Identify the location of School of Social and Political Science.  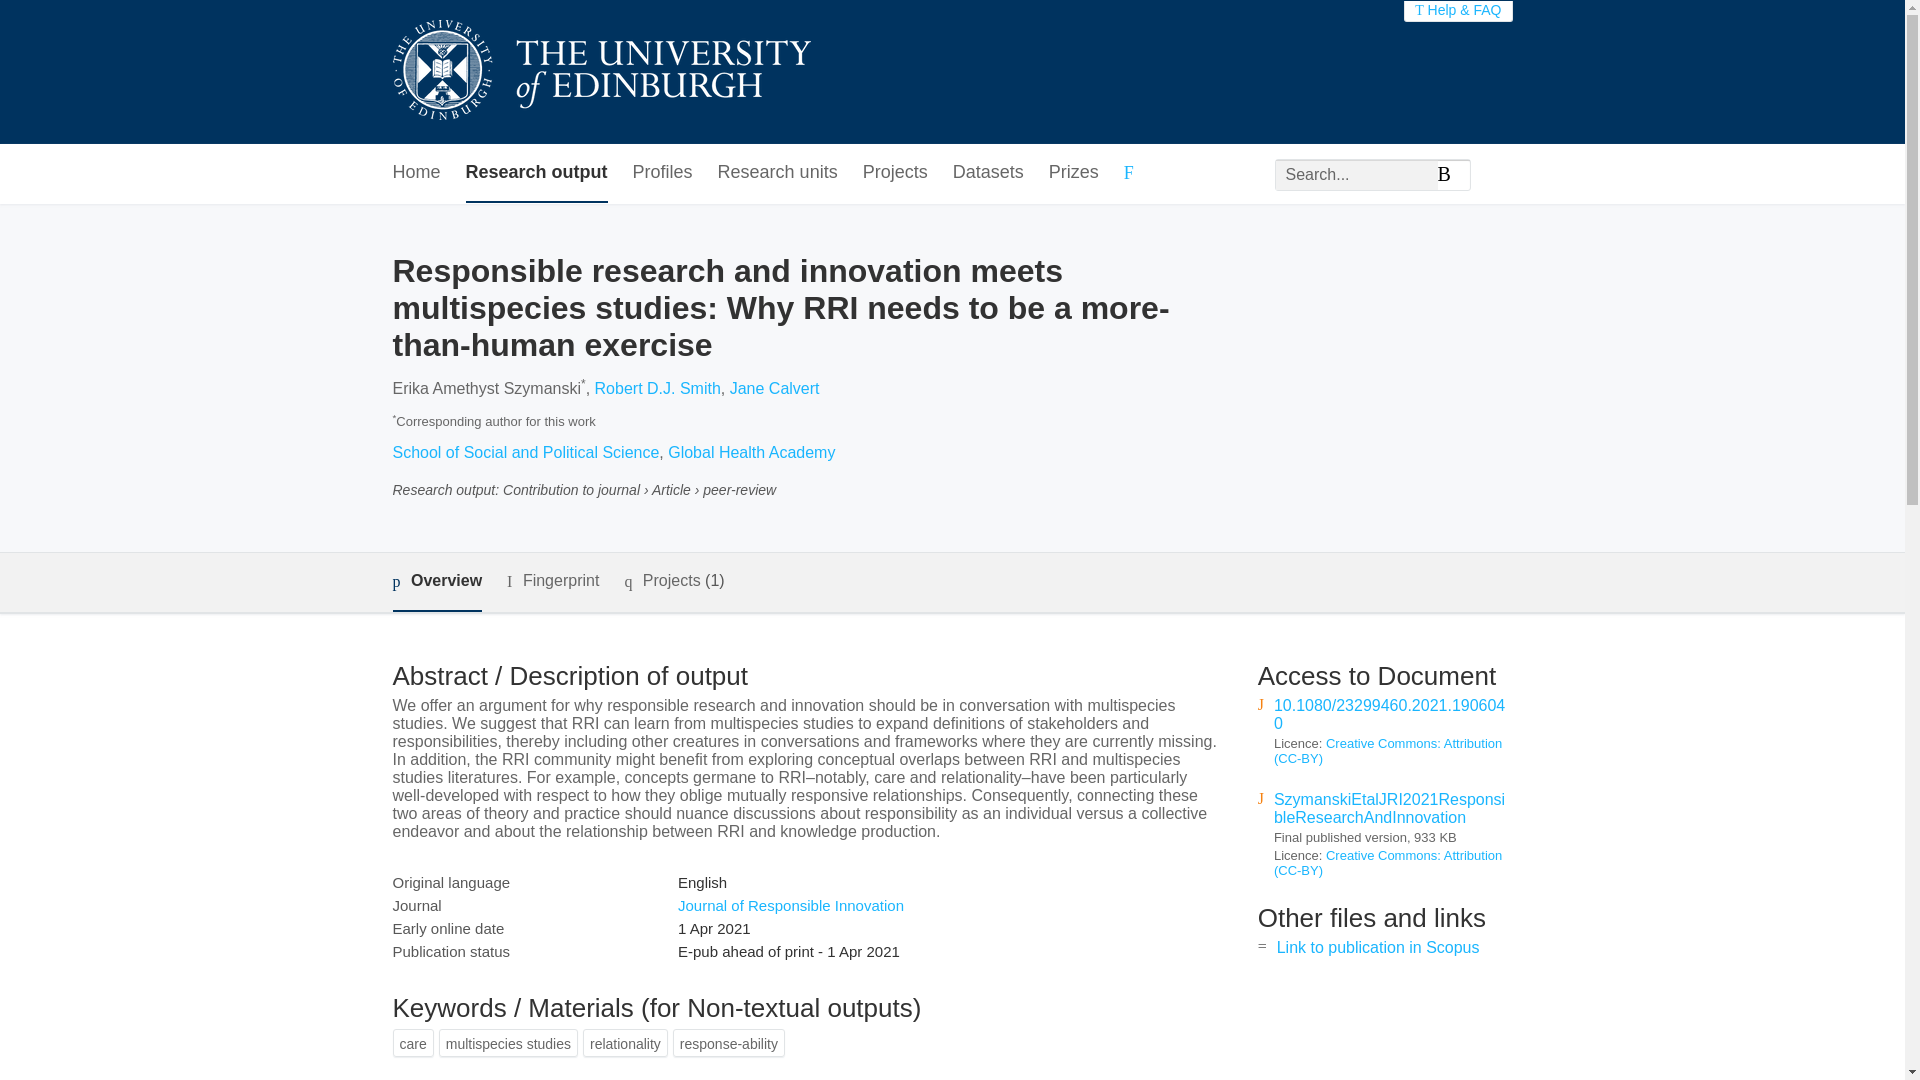
(524, 452).